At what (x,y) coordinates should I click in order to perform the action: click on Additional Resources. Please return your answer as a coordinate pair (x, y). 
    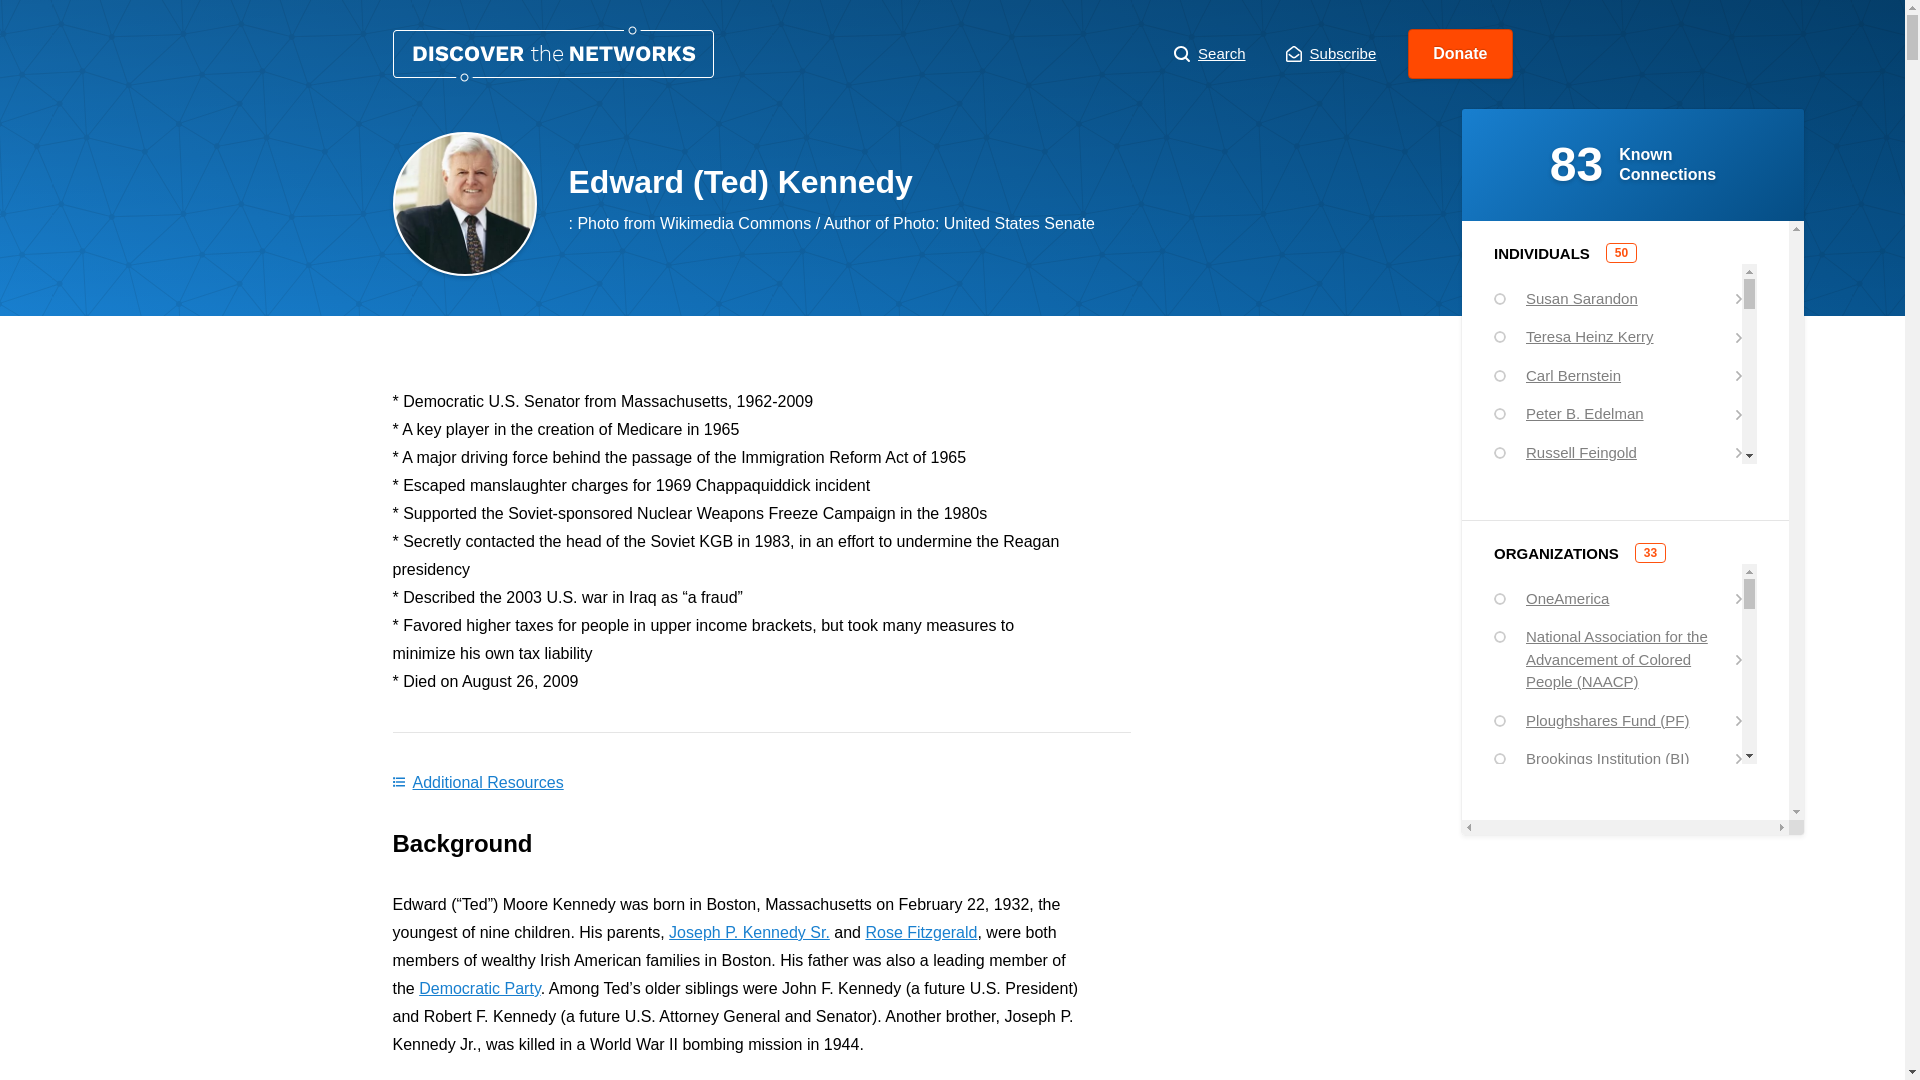
    Looking at the image, I should click on (476, 782).